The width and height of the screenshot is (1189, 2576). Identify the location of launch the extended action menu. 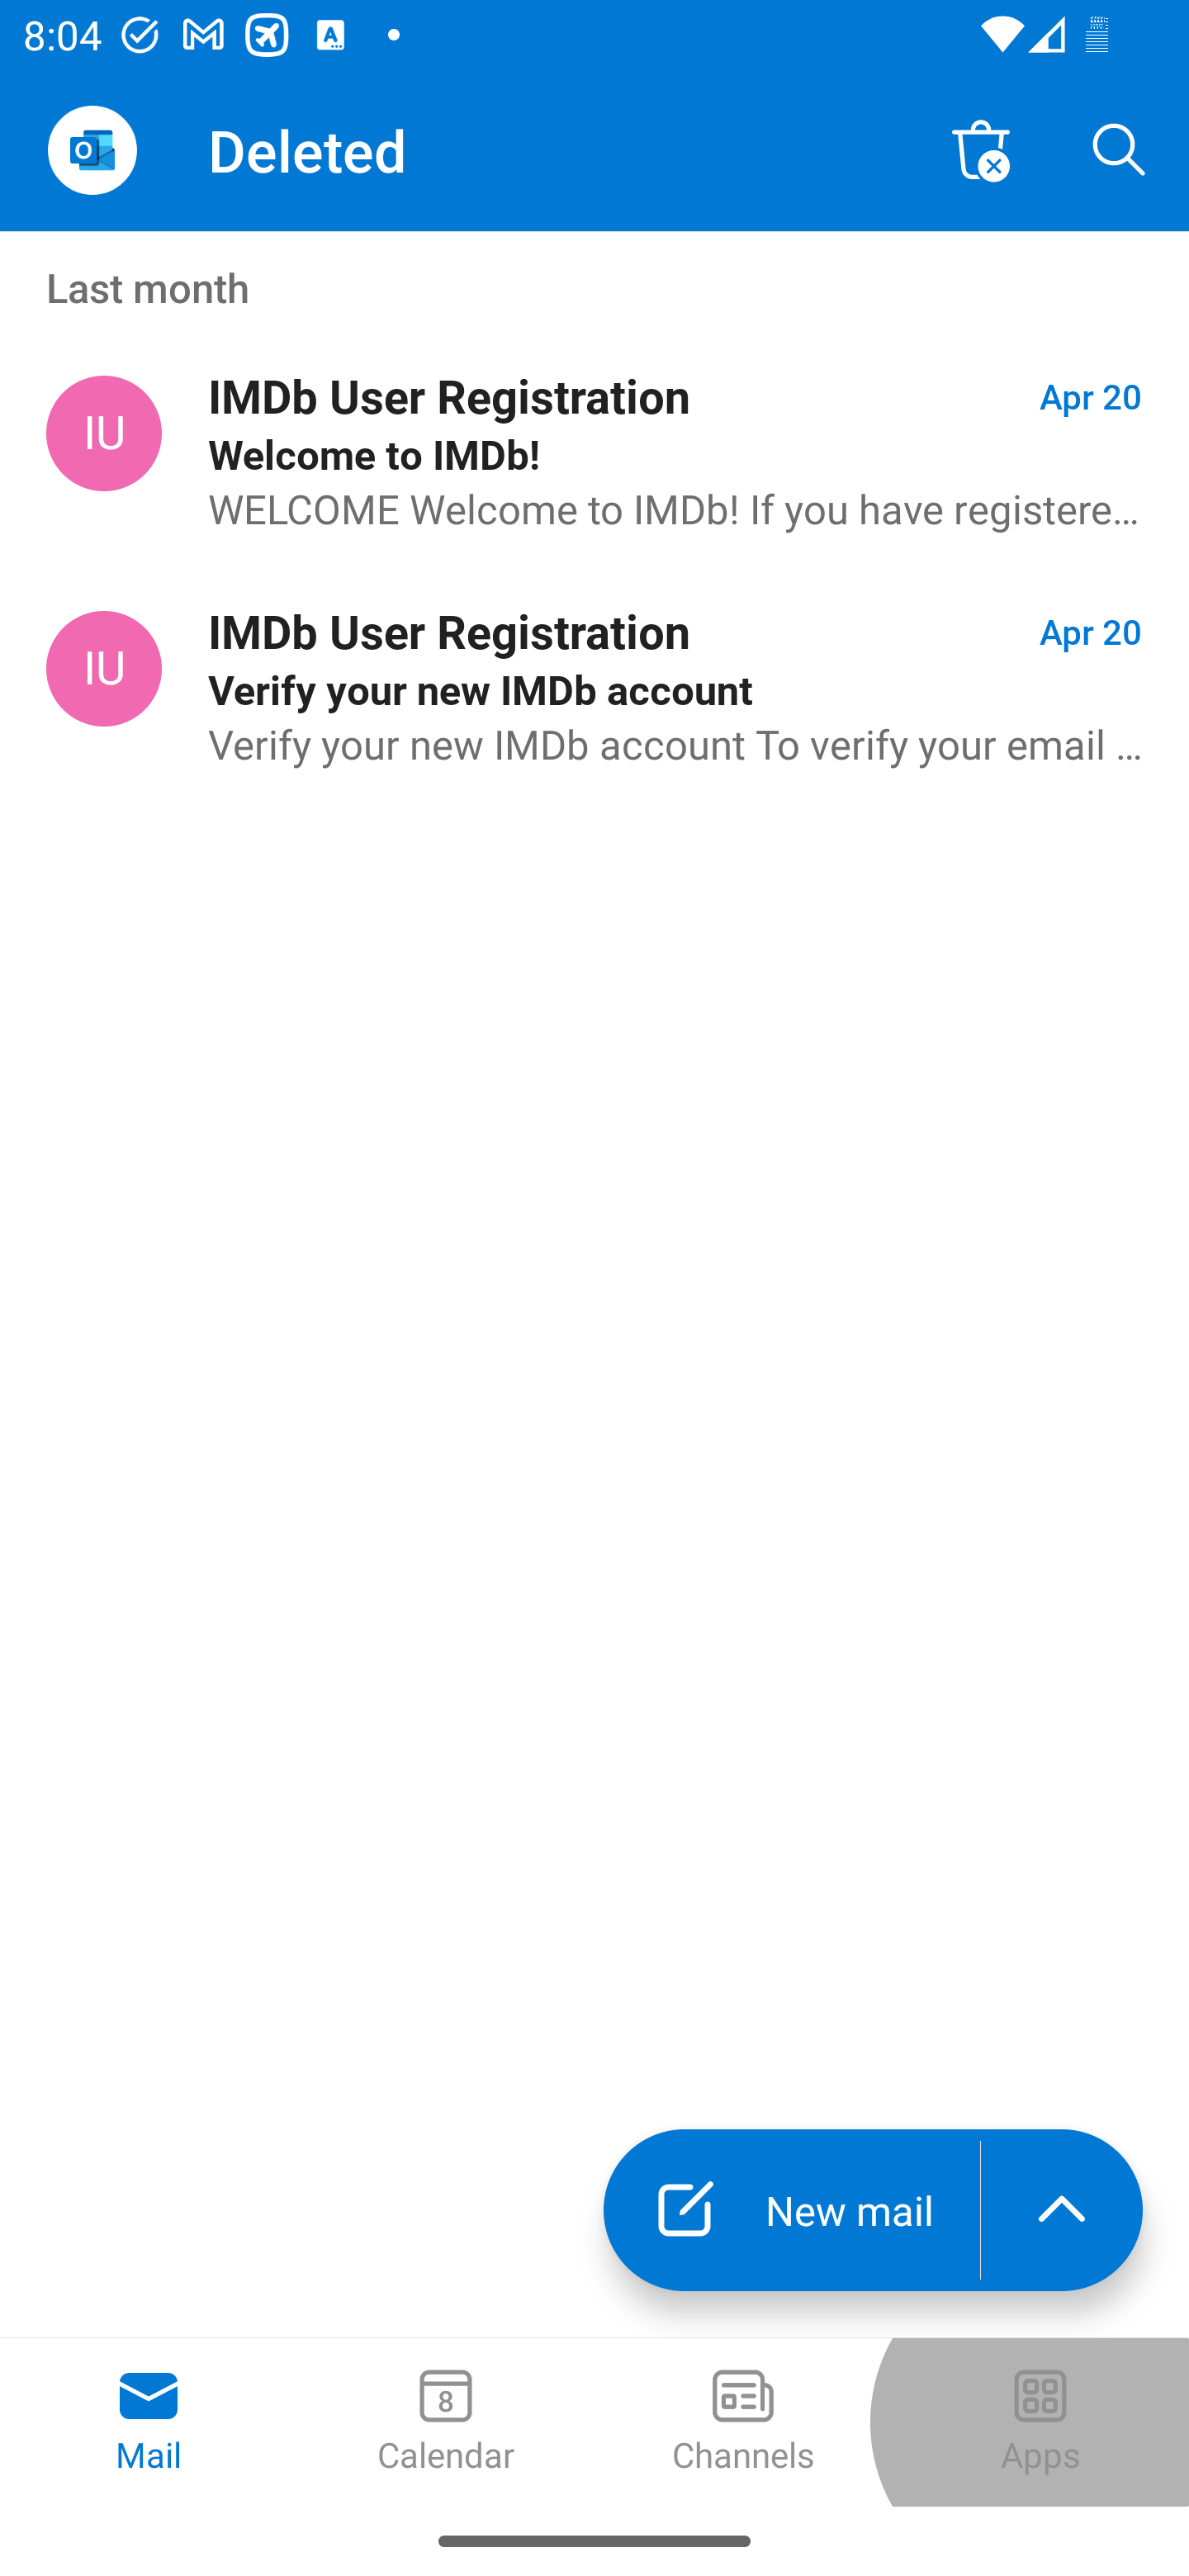
(1062, 2209).